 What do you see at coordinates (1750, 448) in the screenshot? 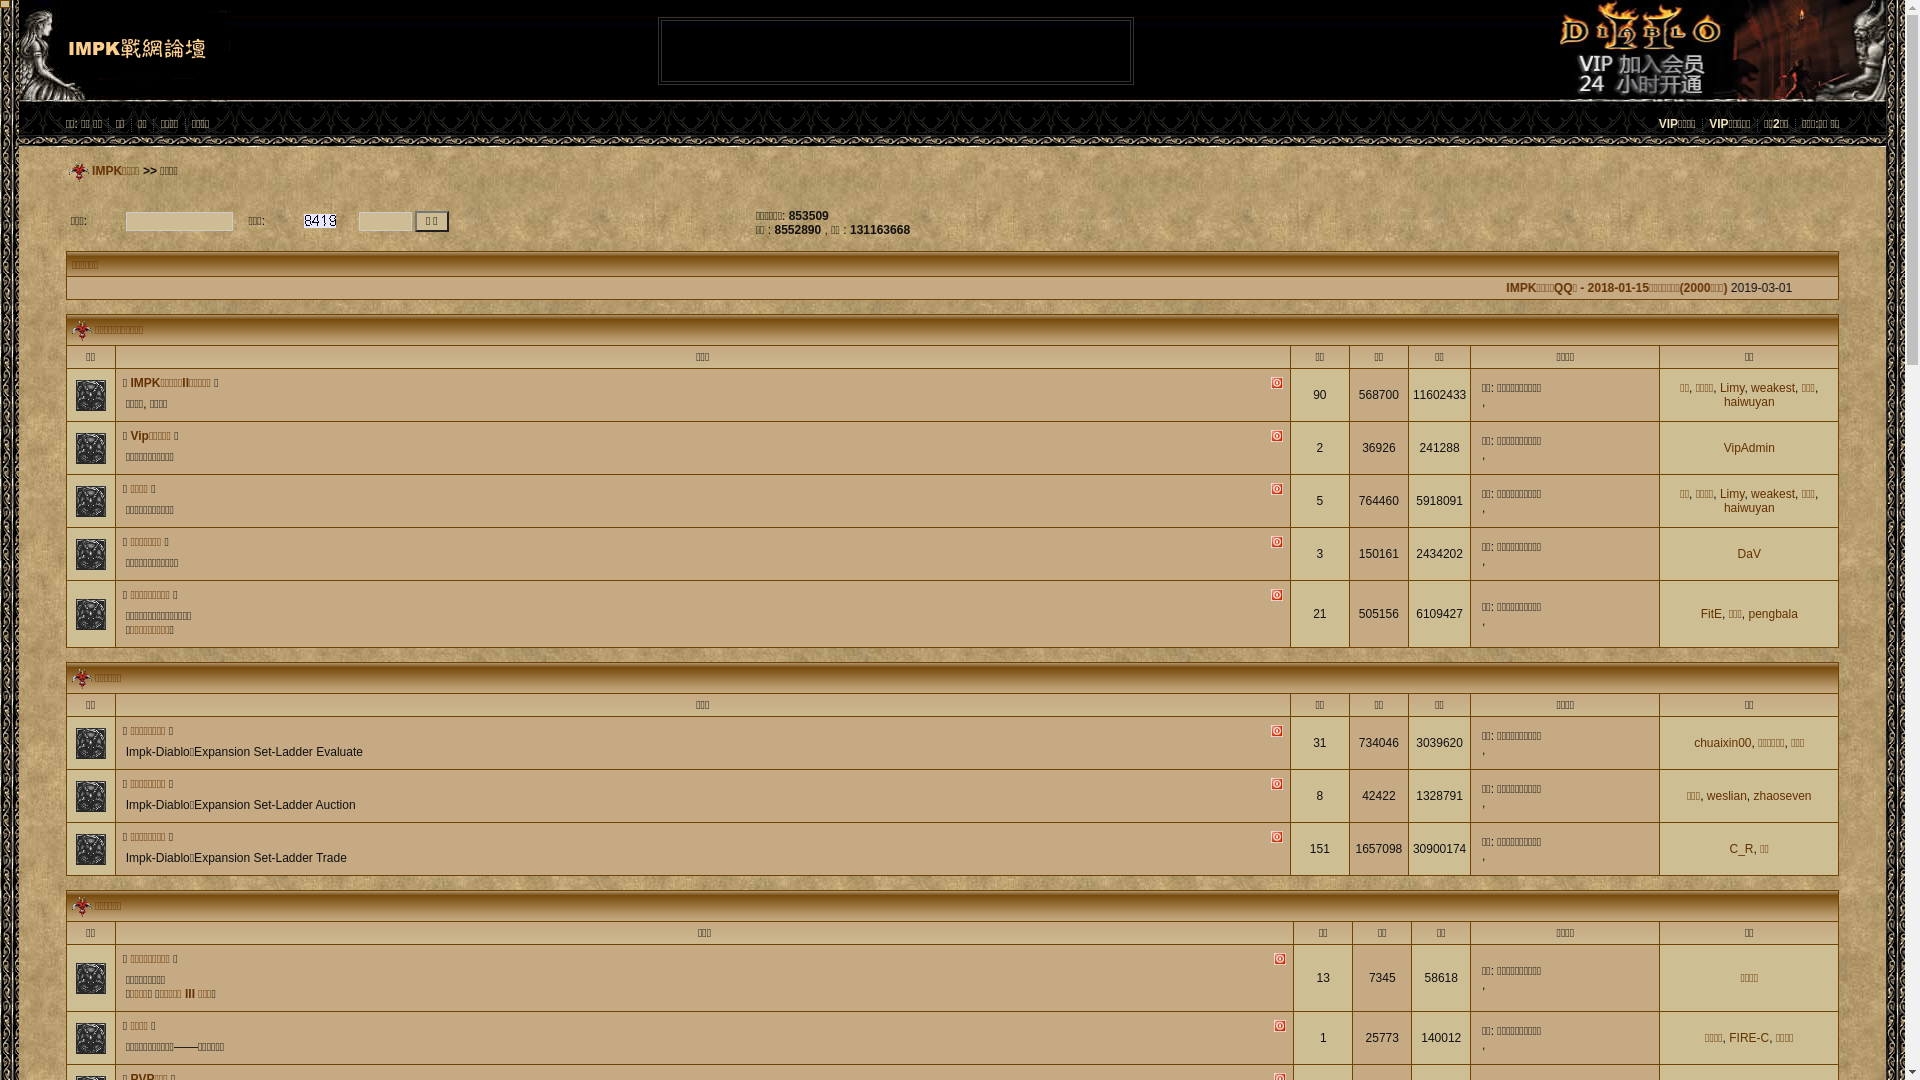
I see `VipAdmin` at bounding box center [1750, 448].